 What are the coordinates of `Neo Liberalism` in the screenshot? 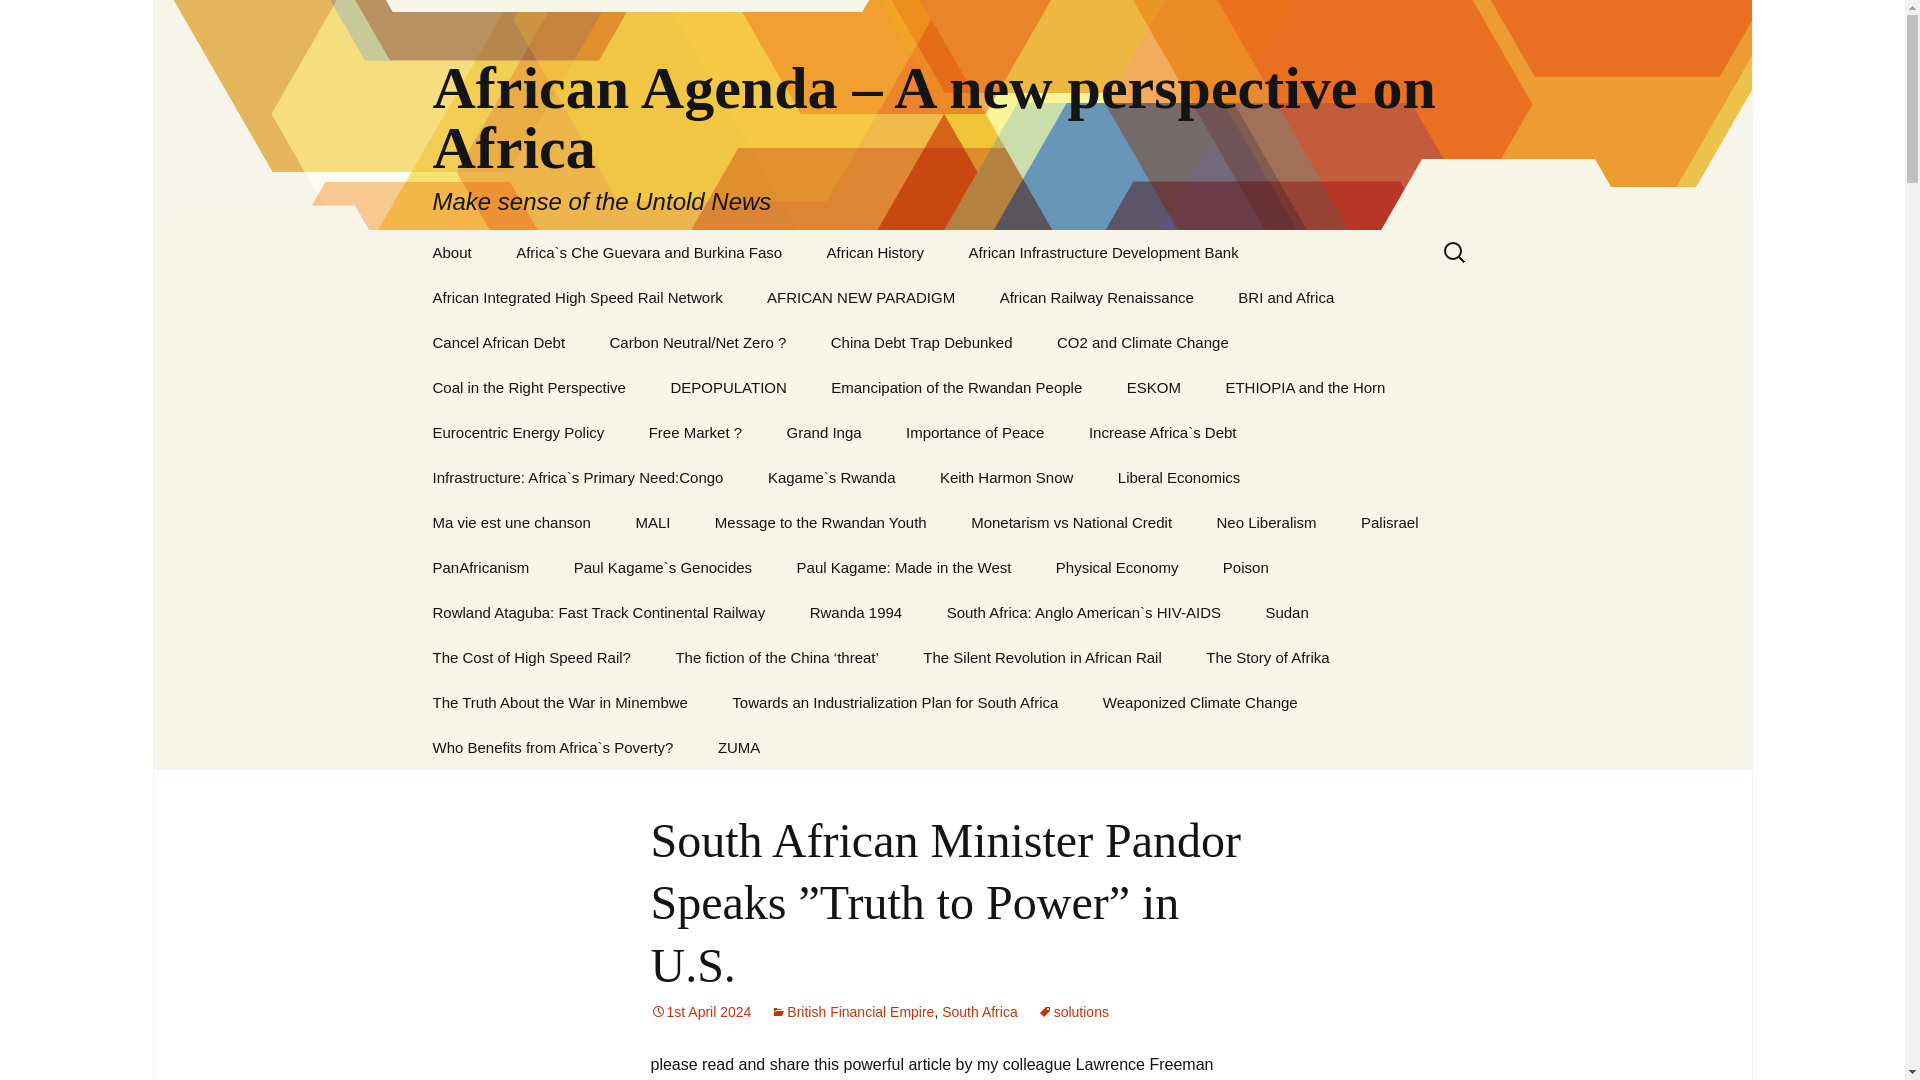 It's located at (1266, 522).